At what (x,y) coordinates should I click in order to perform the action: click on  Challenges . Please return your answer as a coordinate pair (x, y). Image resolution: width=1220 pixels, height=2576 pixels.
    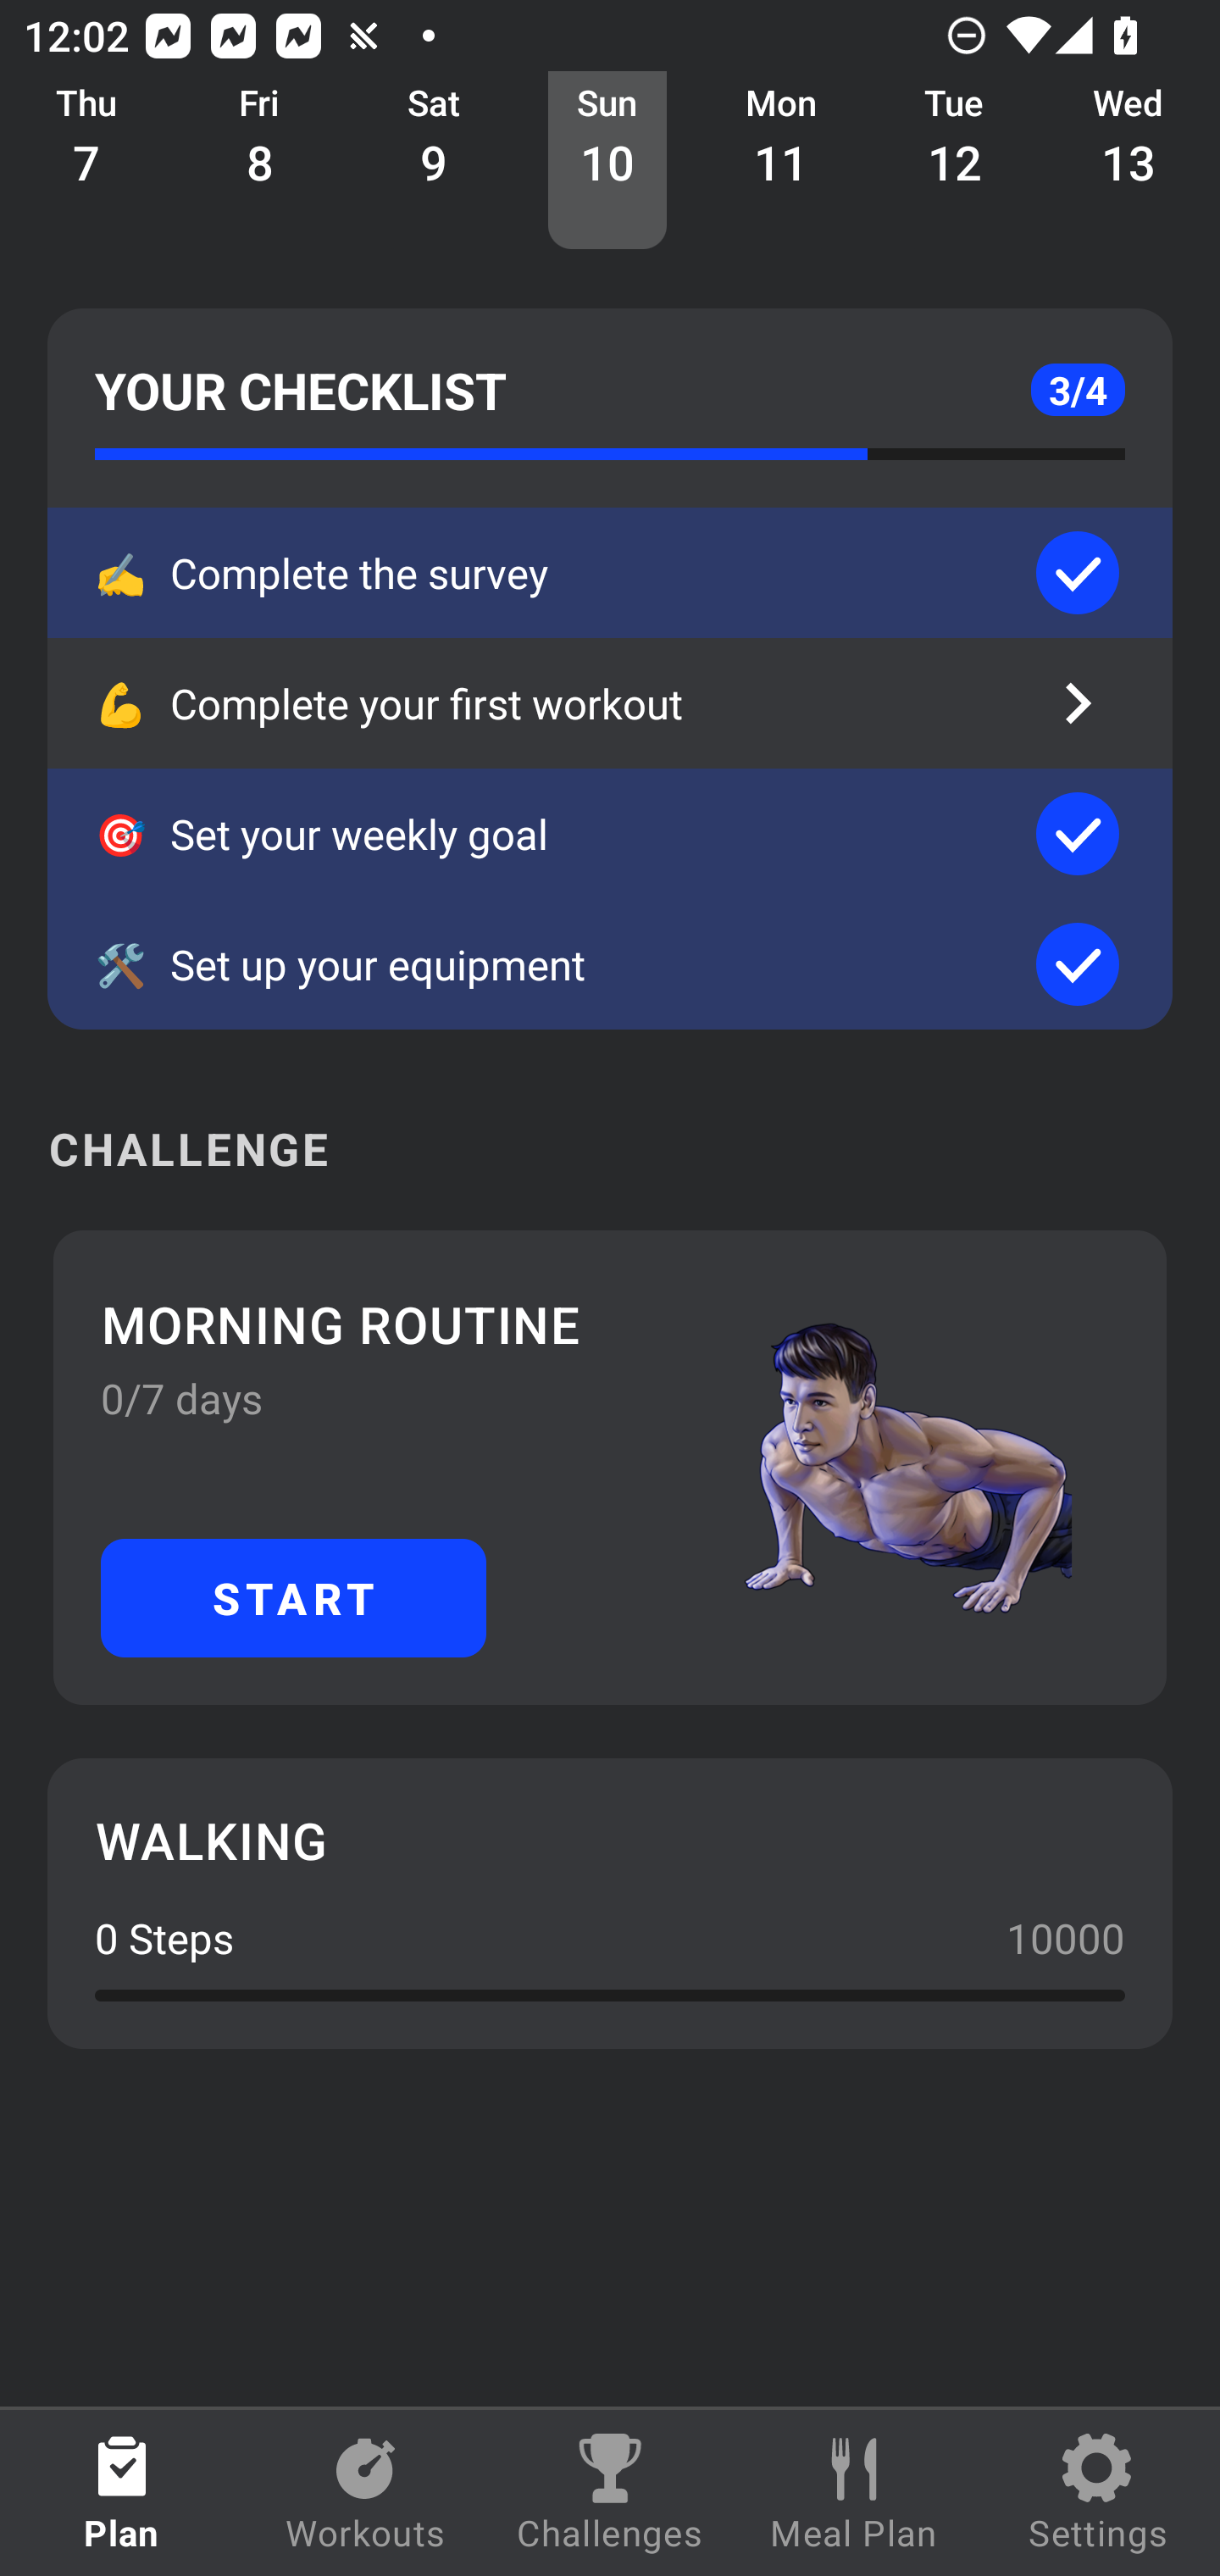
    Looking at the image, I should click on (610, 2493).